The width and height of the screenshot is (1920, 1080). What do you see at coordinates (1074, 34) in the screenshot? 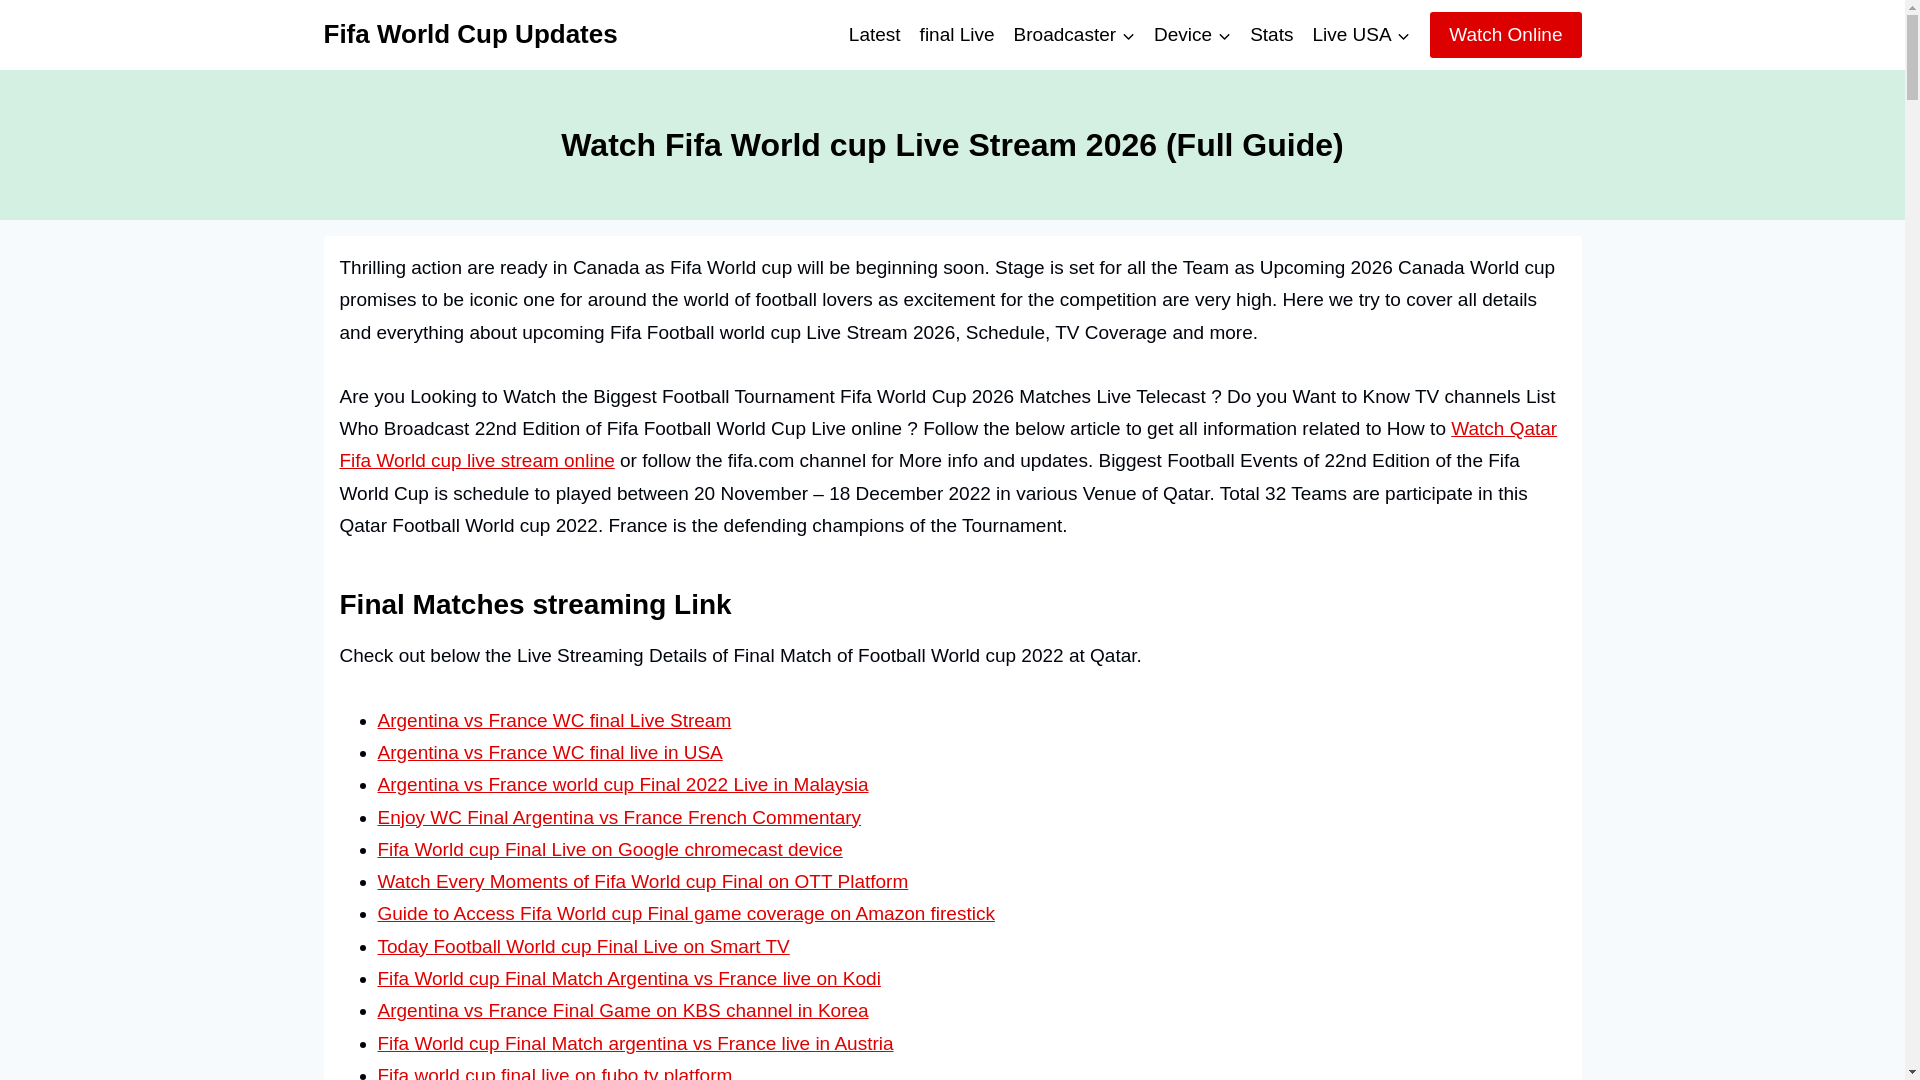
I see `Broadcaster` at bounding box center [1074, 34].